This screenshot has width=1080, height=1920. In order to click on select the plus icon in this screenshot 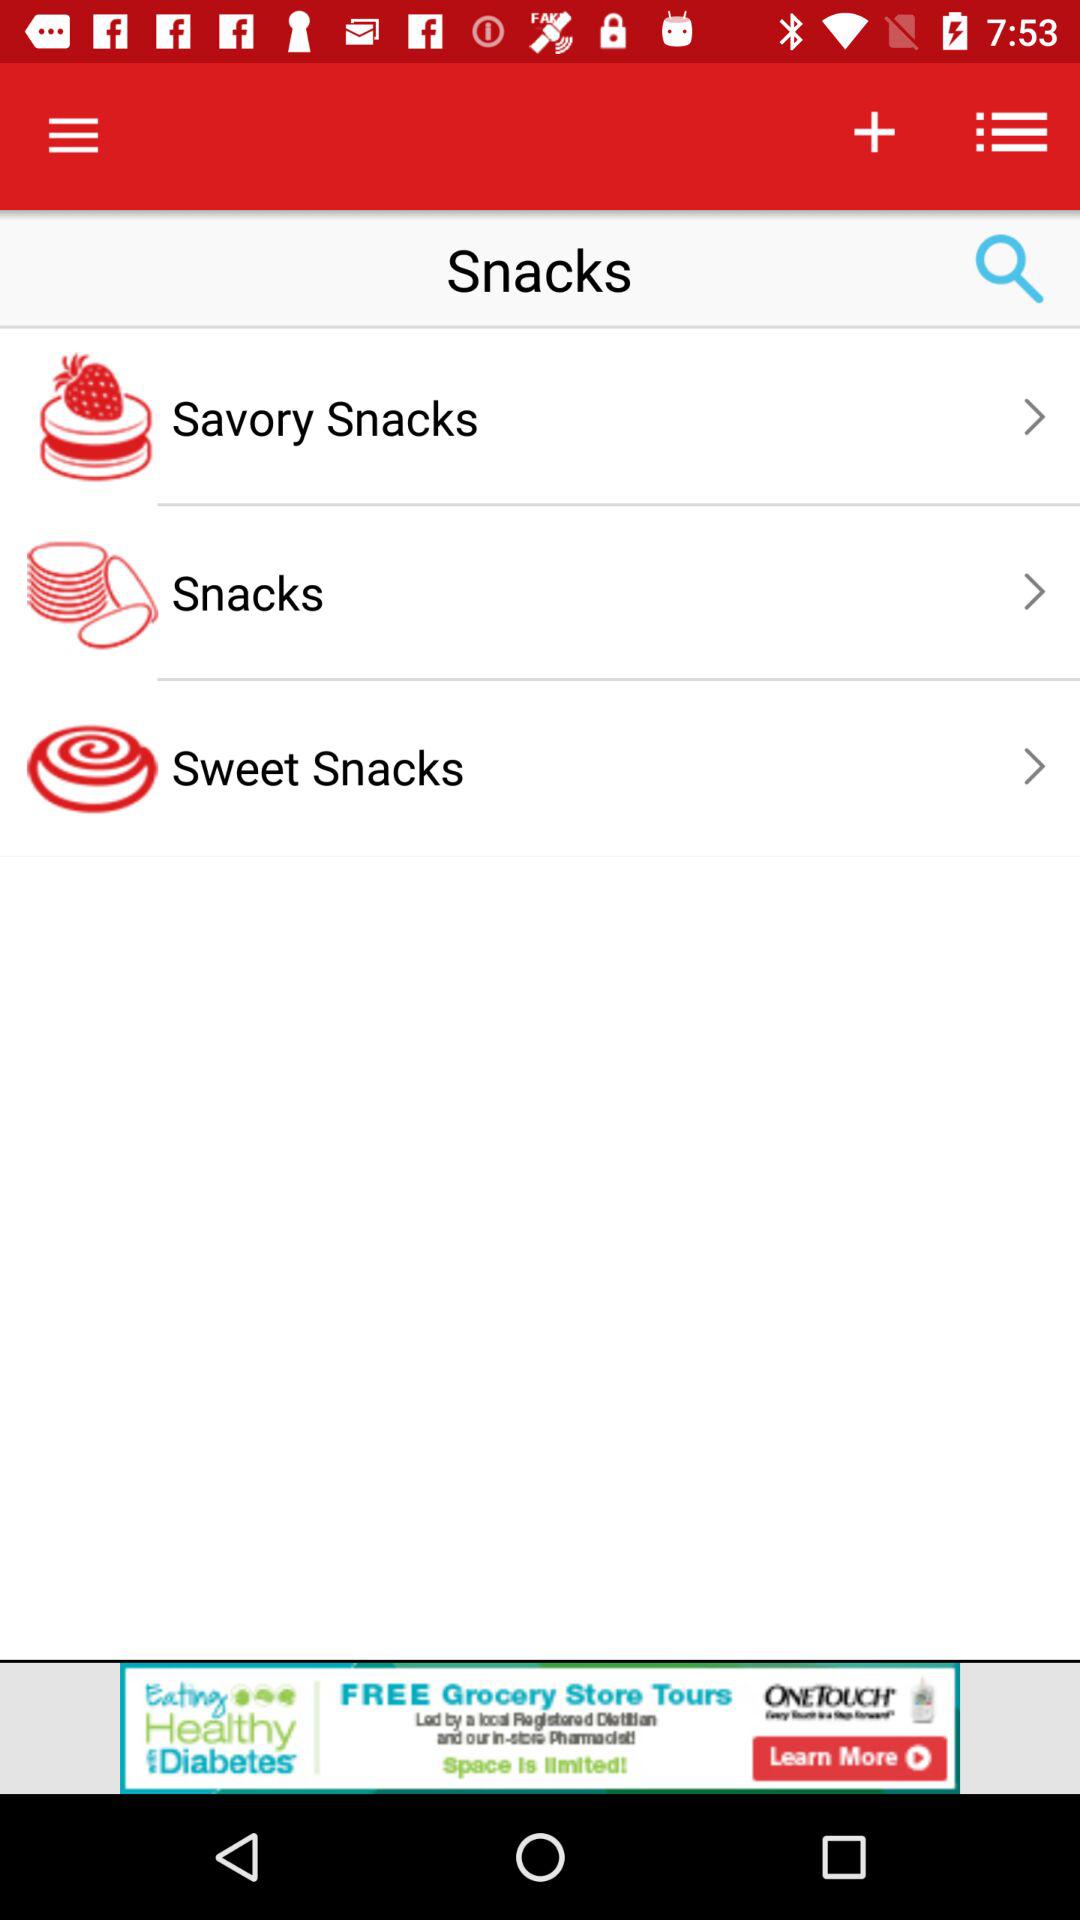, I will do `click(874, 131)`.